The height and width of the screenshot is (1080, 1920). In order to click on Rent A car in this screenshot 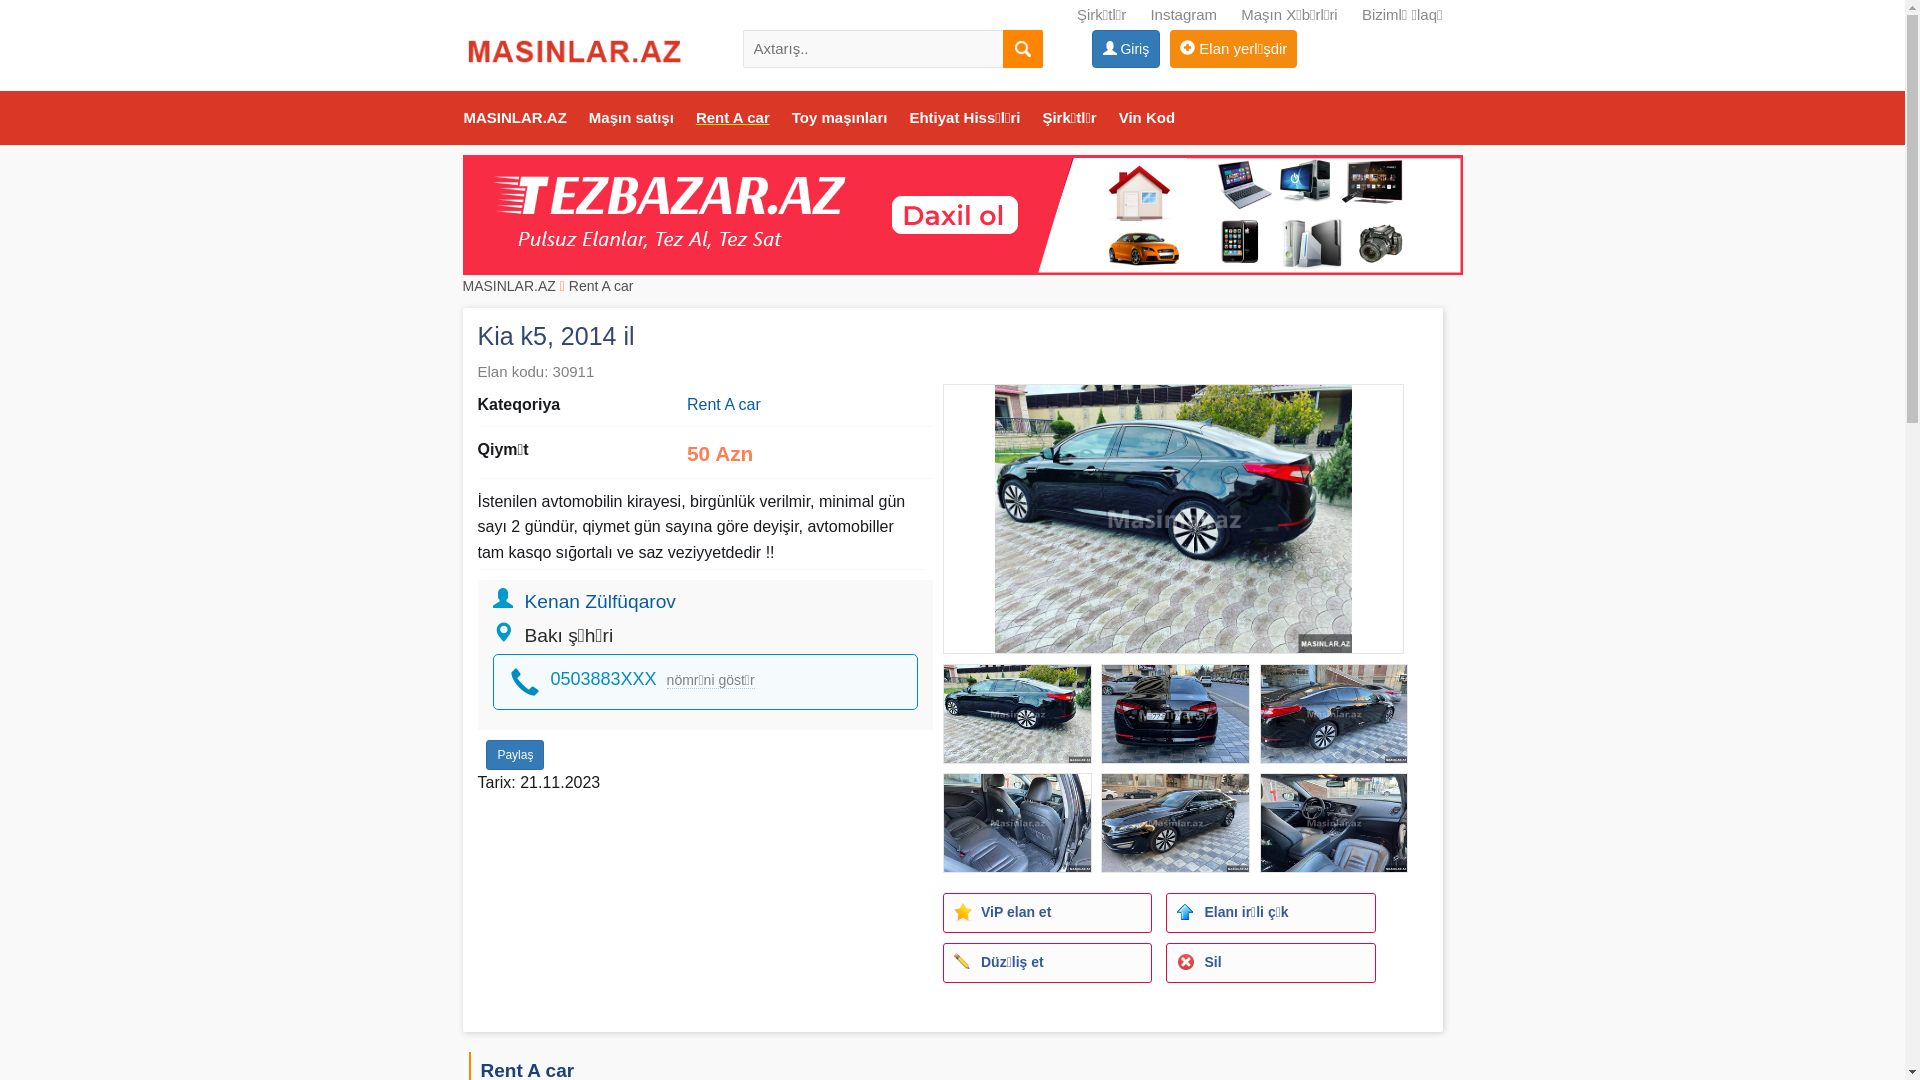, I will do `click(602, 286)`.